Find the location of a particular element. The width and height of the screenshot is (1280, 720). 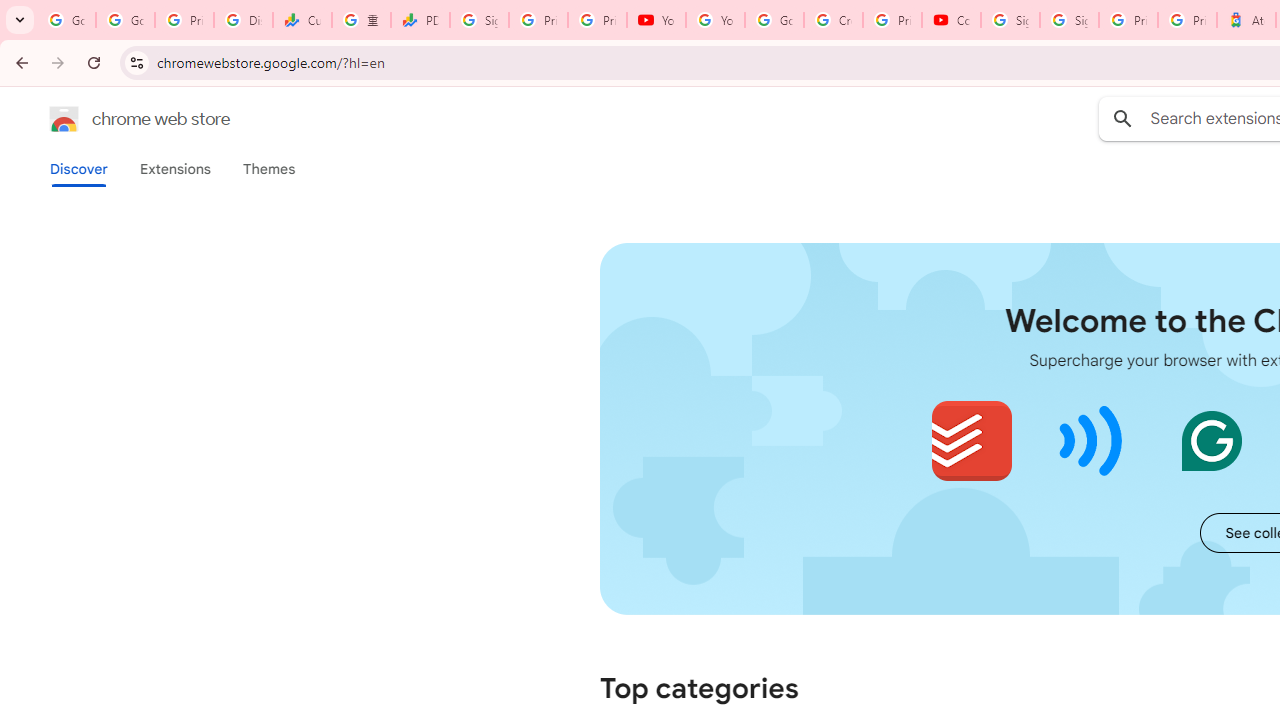

Discover is located at coordinates (79, 169).